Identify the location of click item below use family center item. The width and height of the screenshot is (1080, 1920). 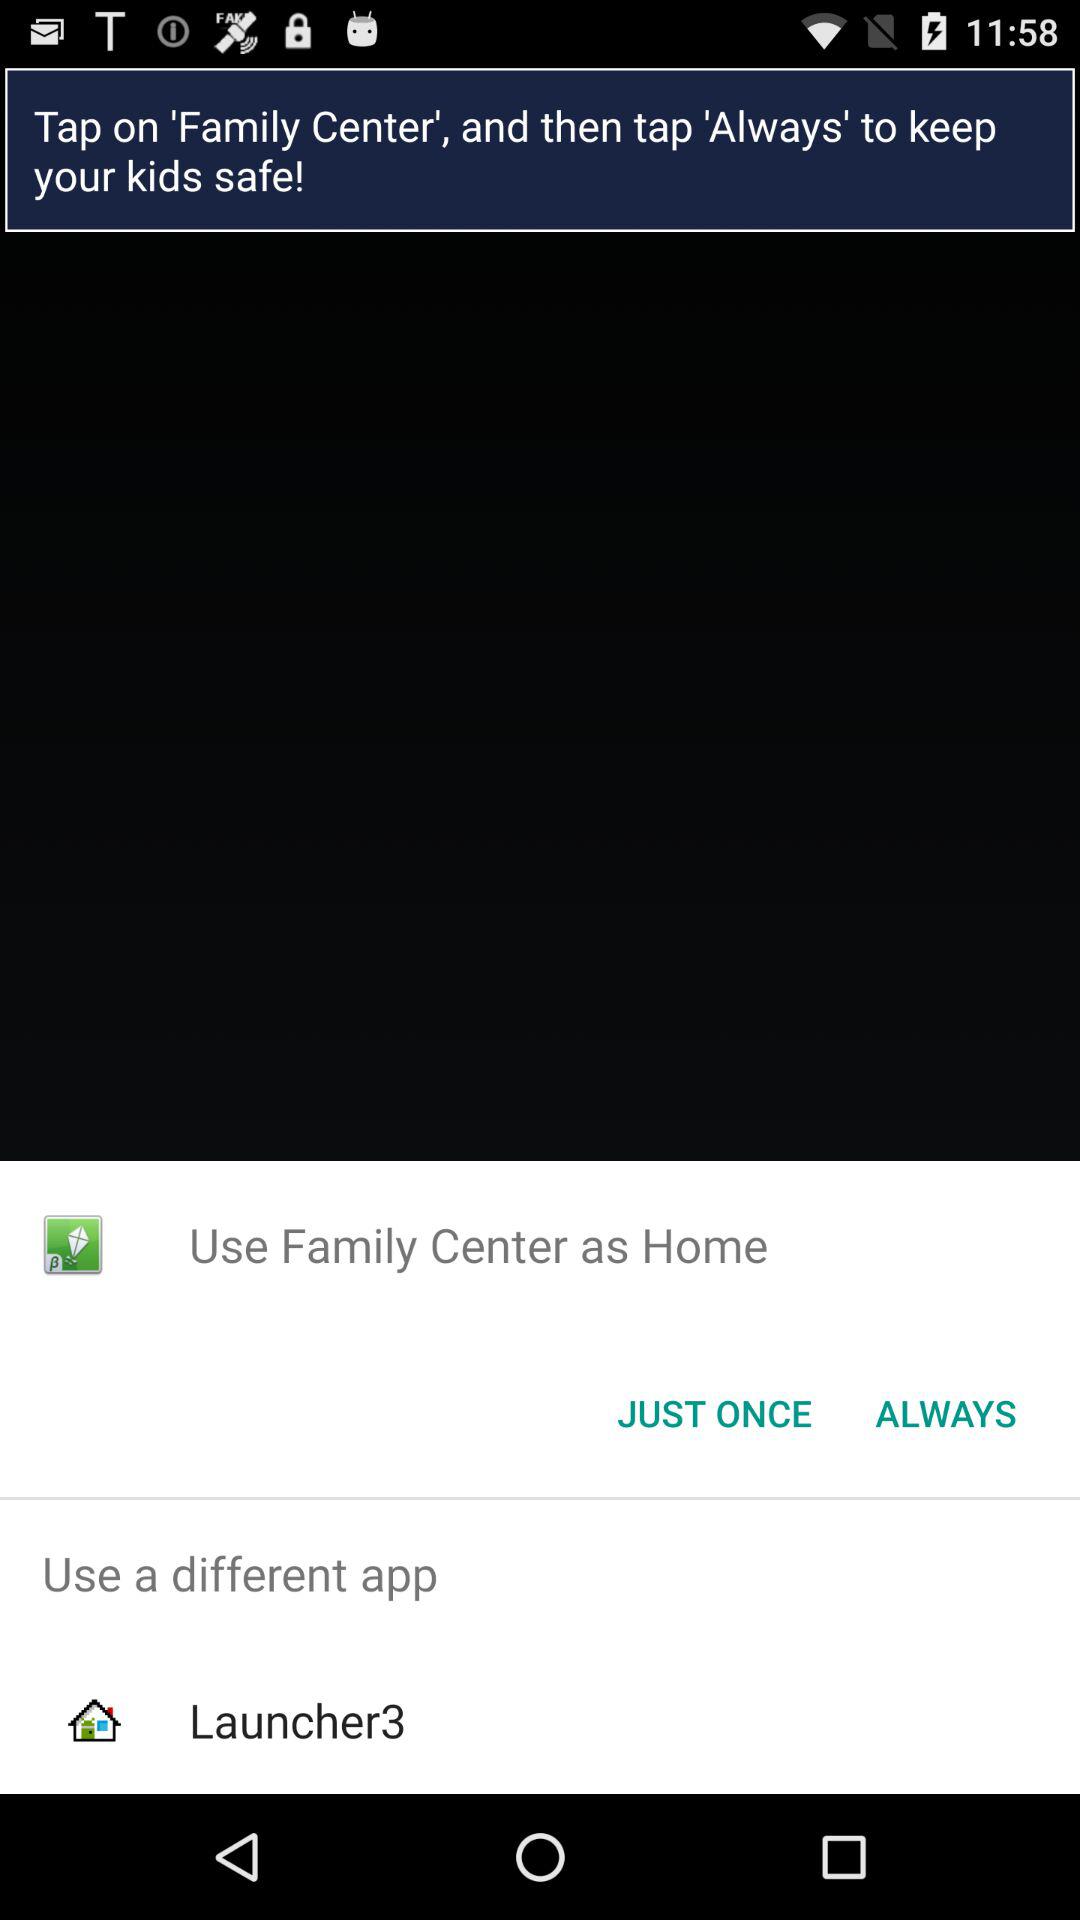
(714, 1413).